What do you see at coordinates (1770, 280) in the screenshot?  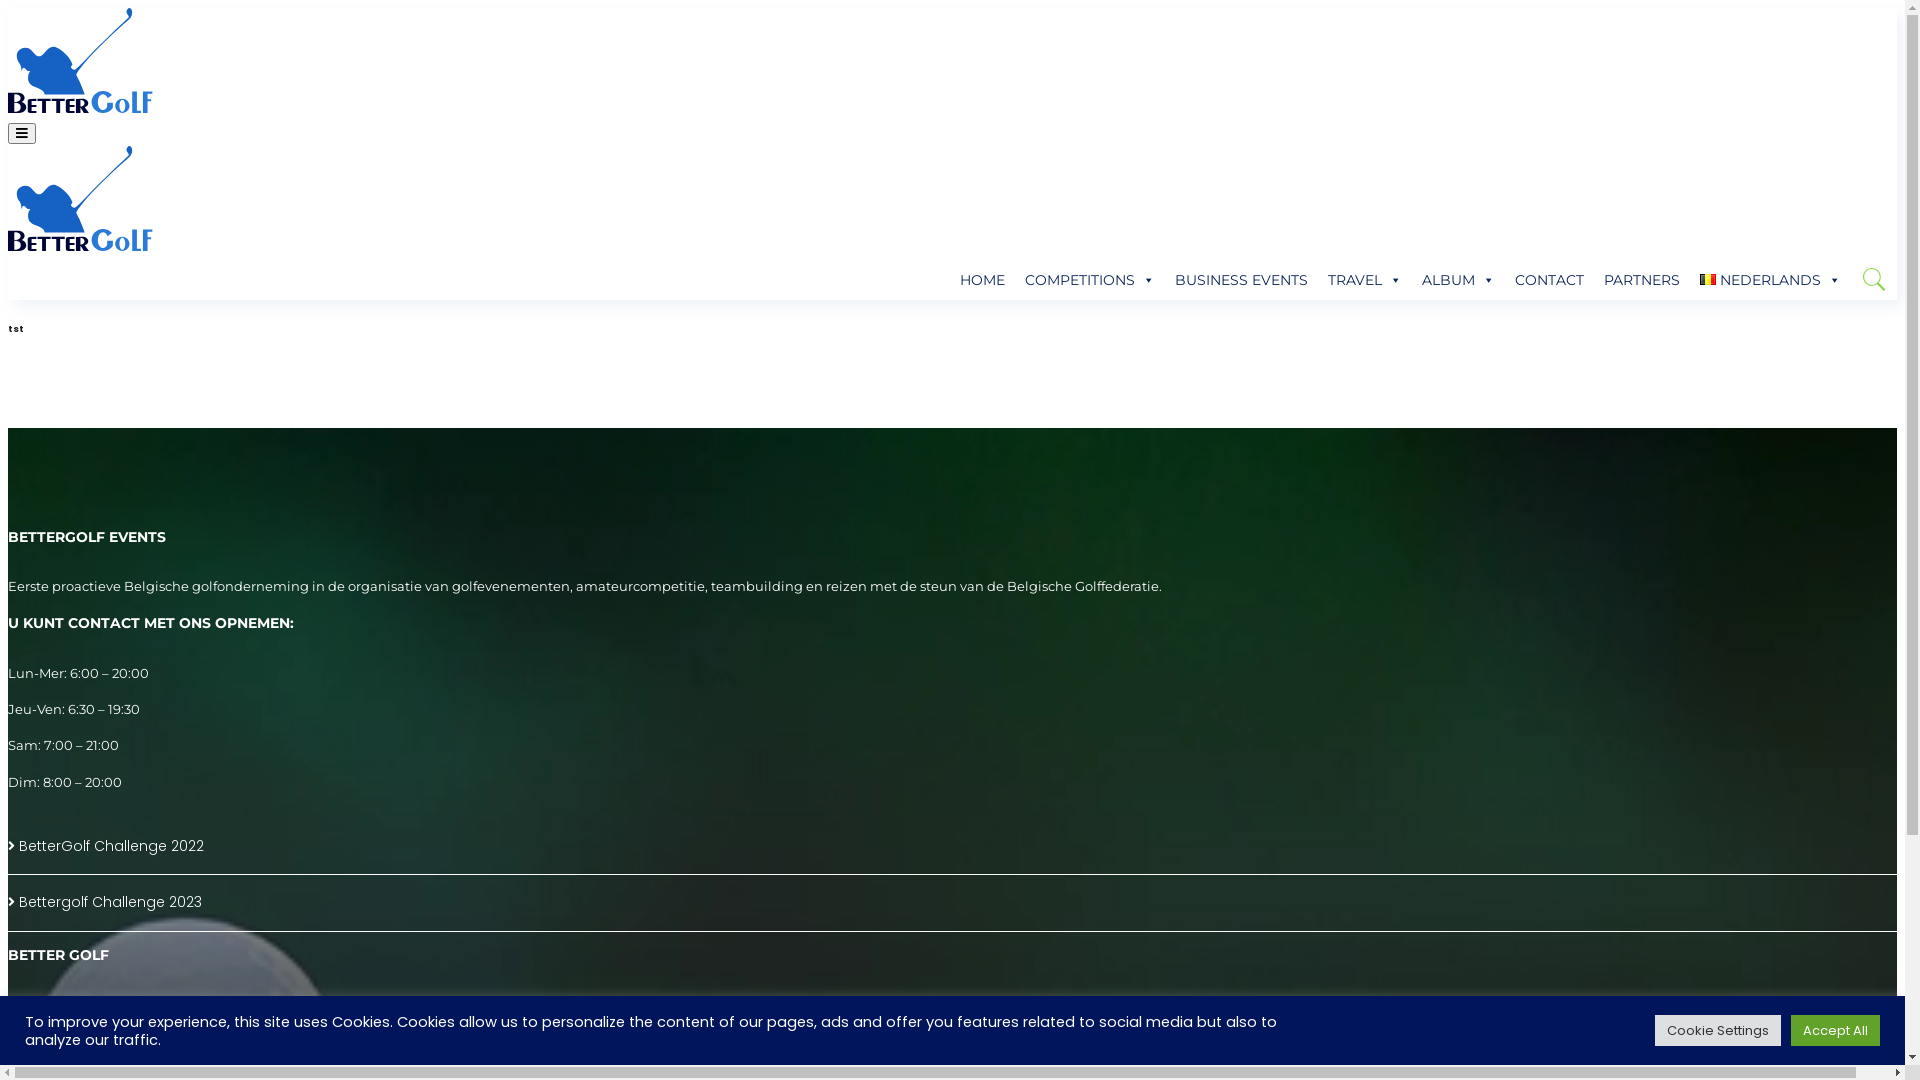 I see `NEDERLANDS` at bounding box center [1770, 280].